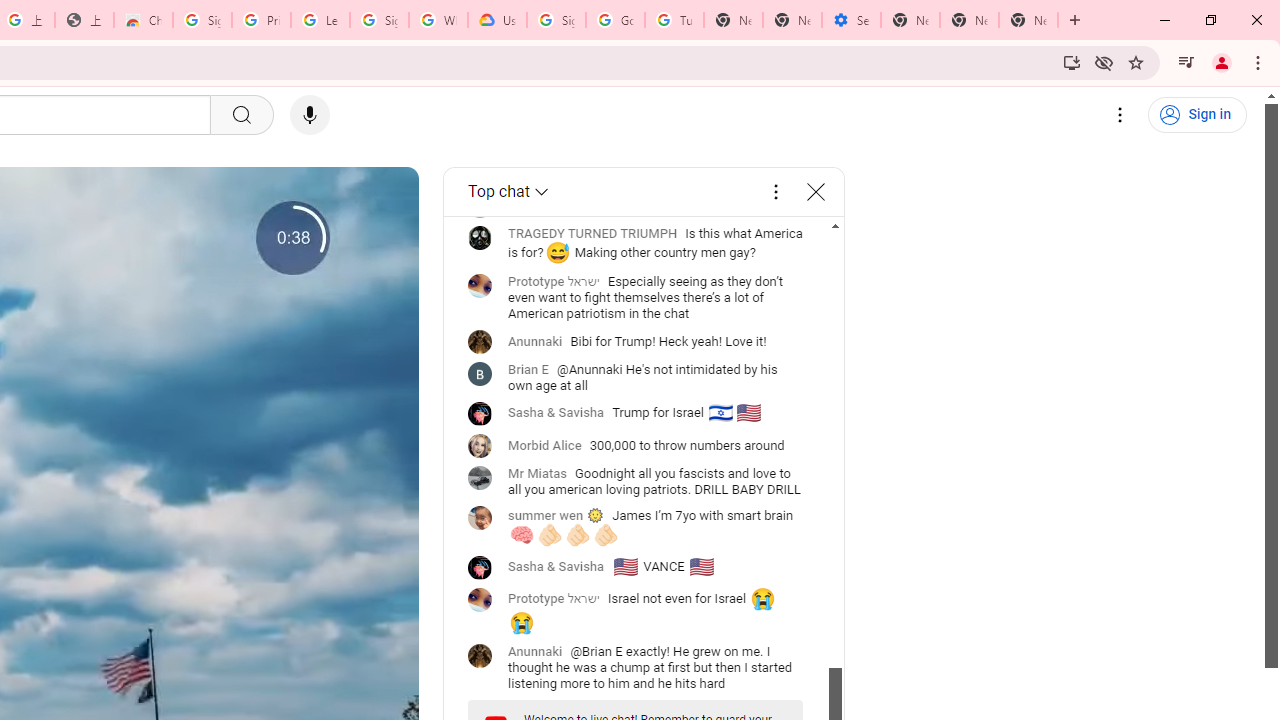 The width and height of the screenshot is (1280, 720). Describe the element at coordinates (910, 20) in the screenshot. I see `New Tab` at that location.